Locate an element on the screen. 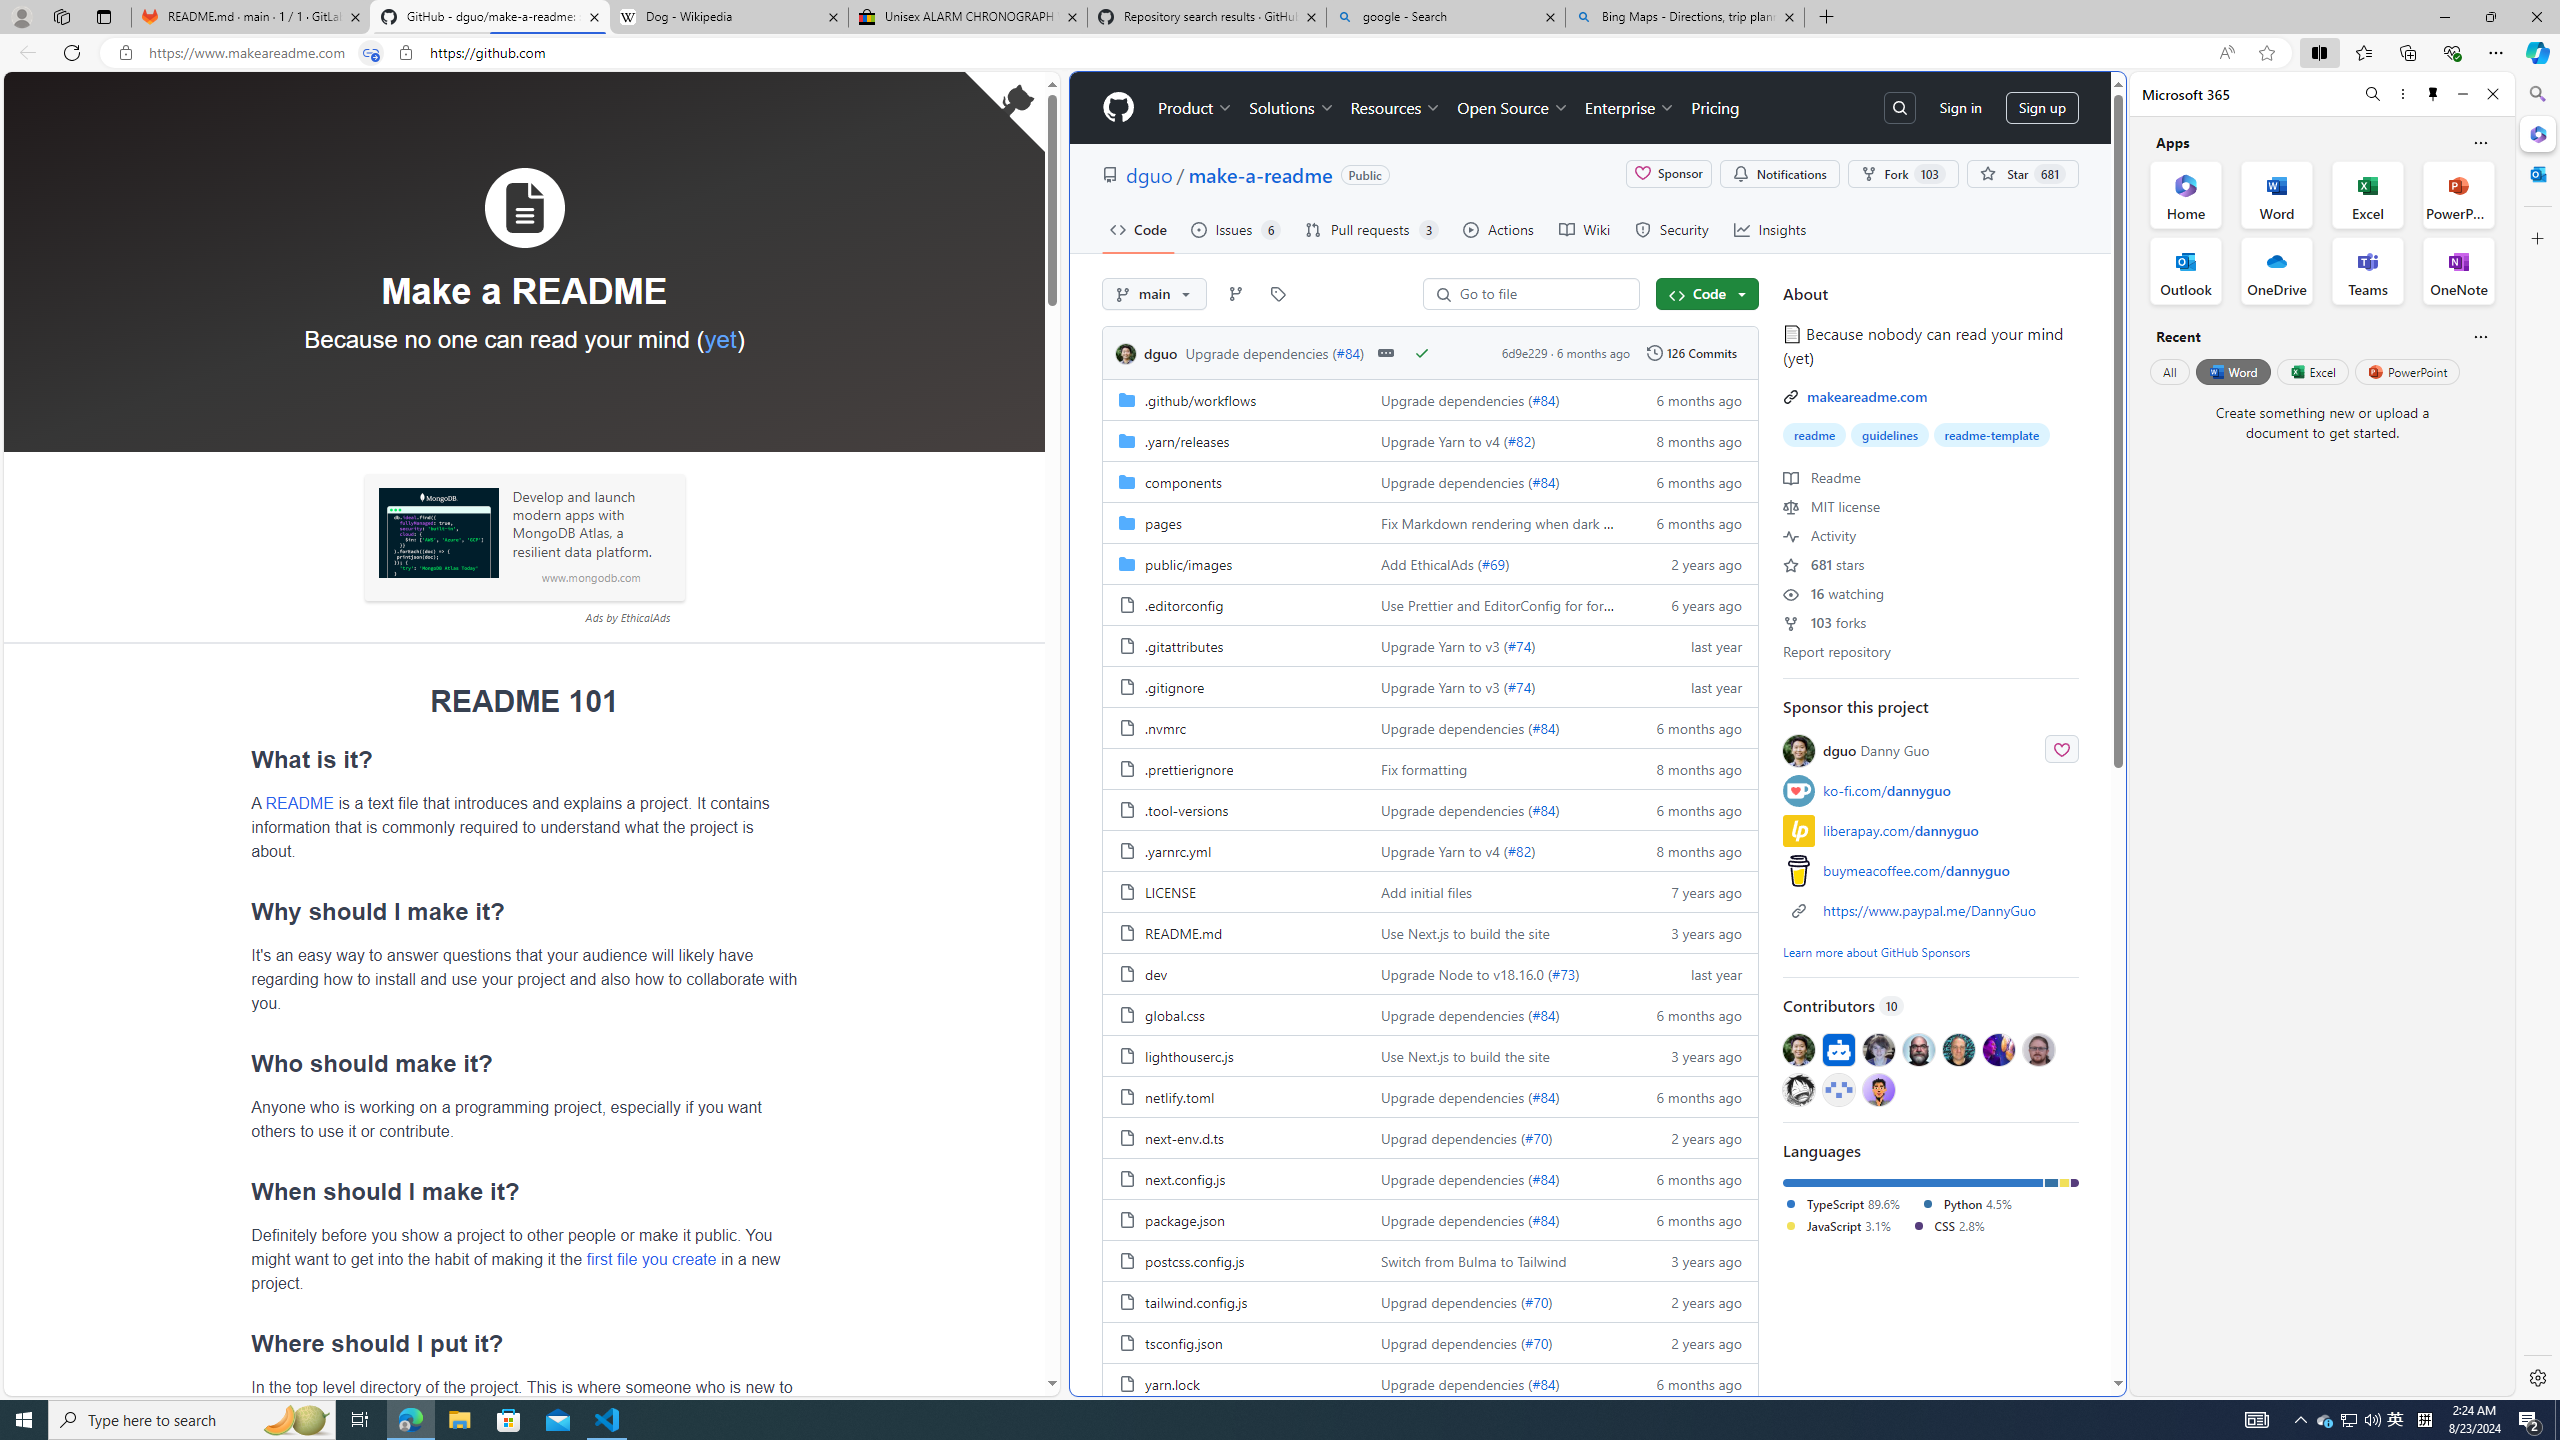 This screenshot has height=1440, width=2560. Sponsor is located at coordinates (1668, 174).